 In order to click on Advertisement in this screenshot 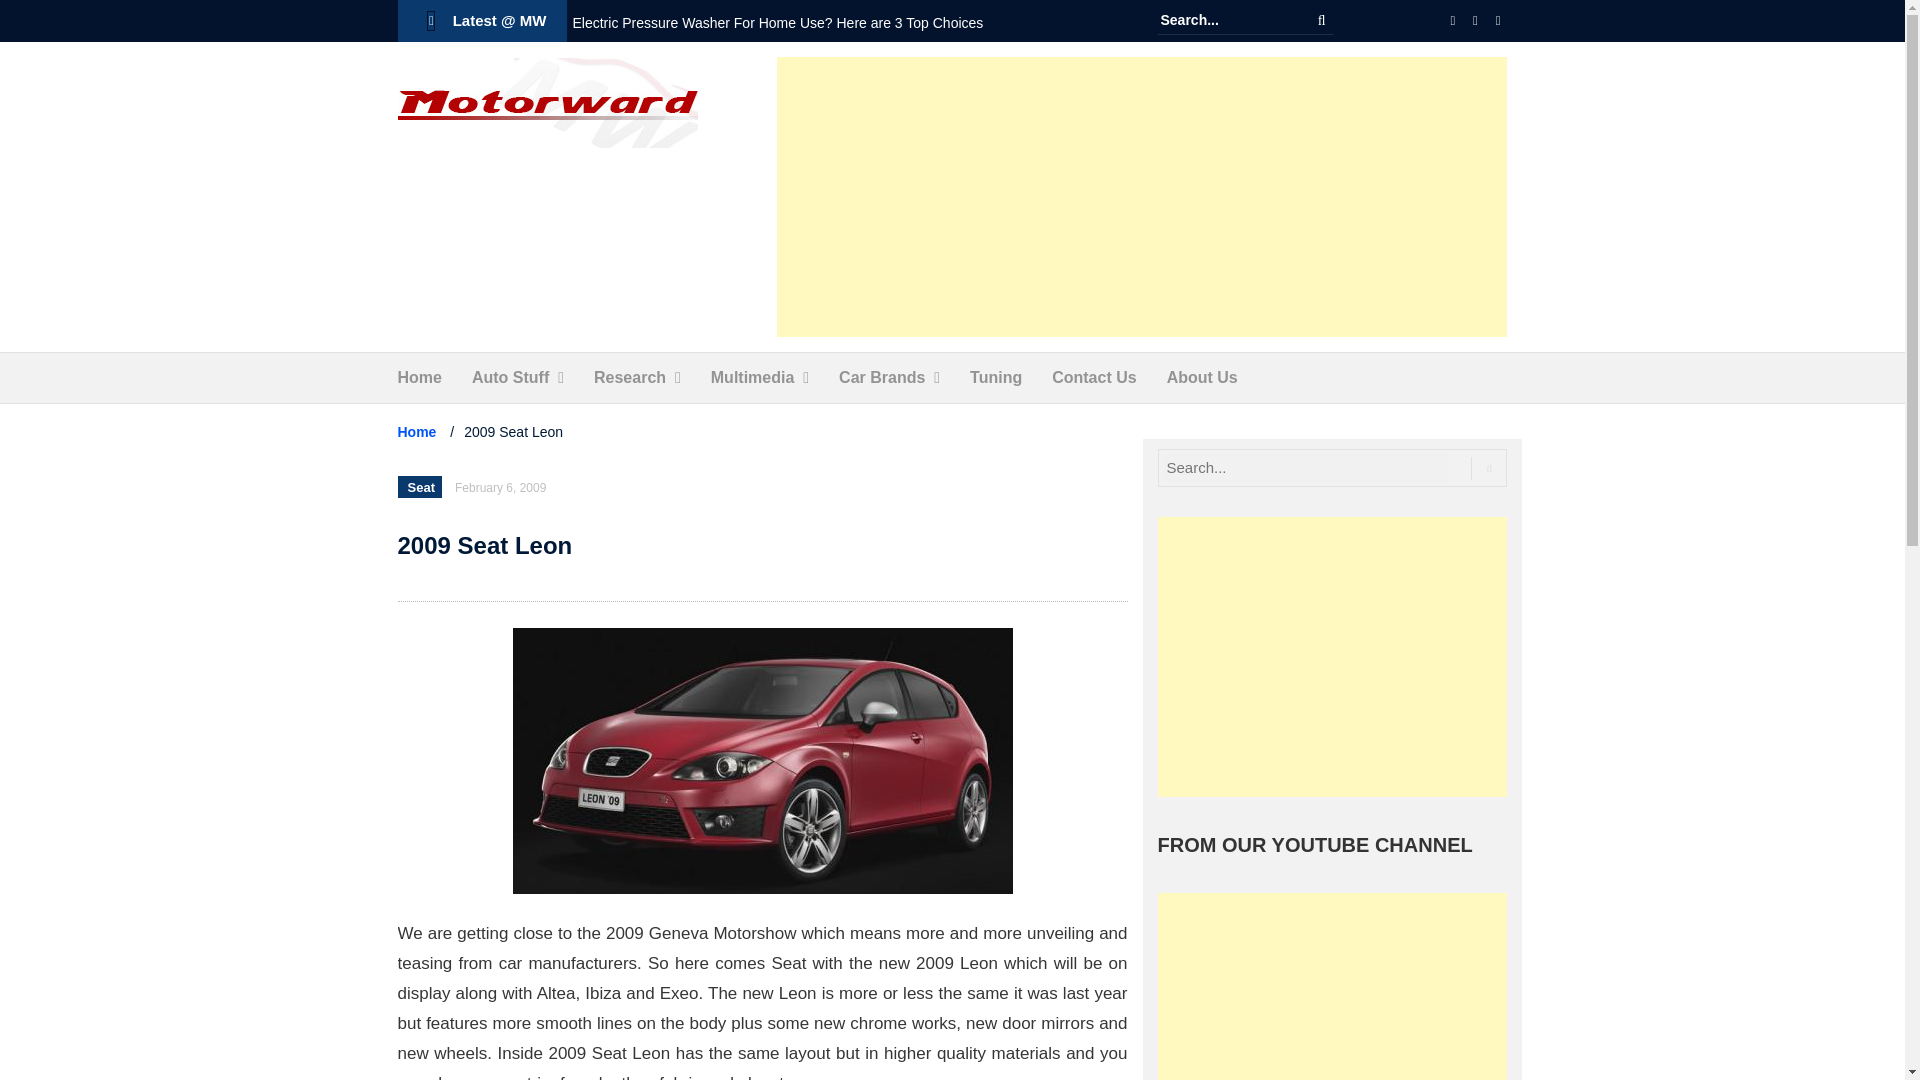, I will do `click(1142, 196)`.